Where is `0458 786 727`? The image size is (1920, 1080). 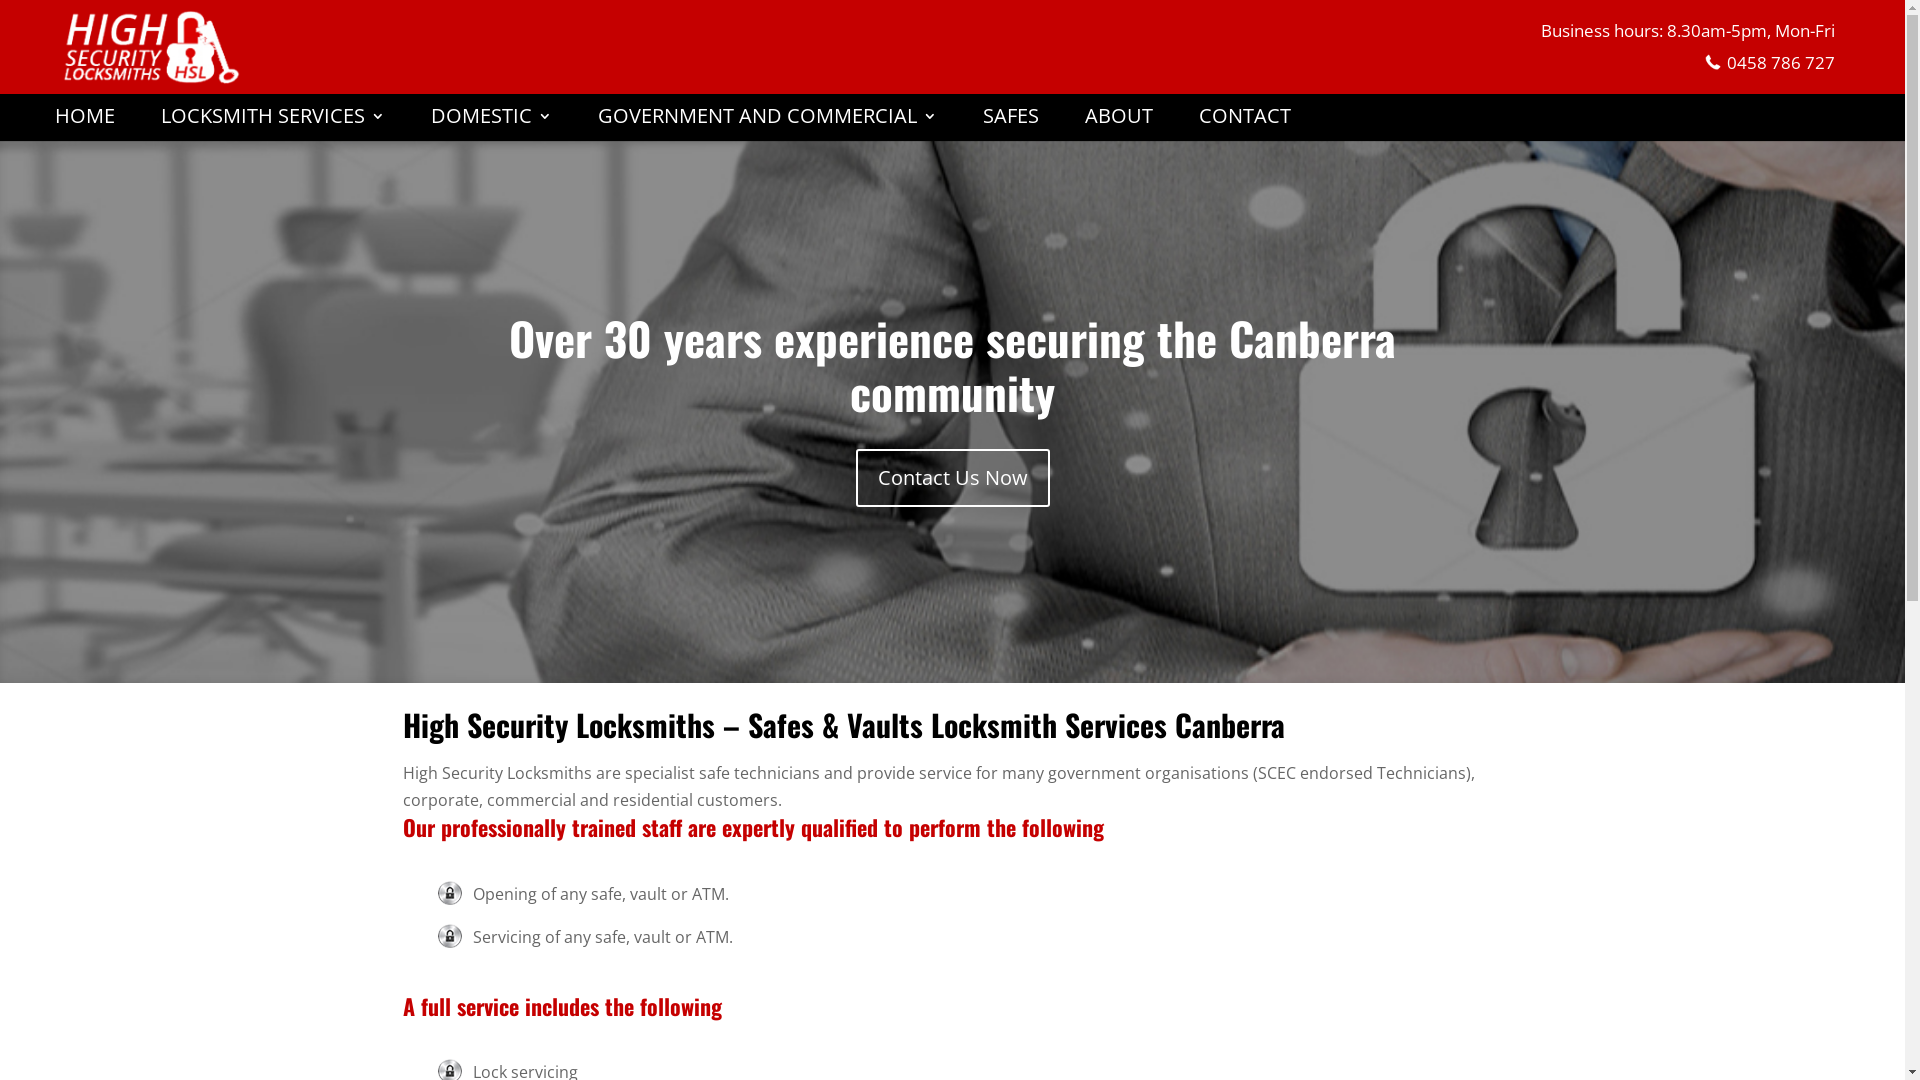
0458 786 727 is located at coordinates (1770, 62).